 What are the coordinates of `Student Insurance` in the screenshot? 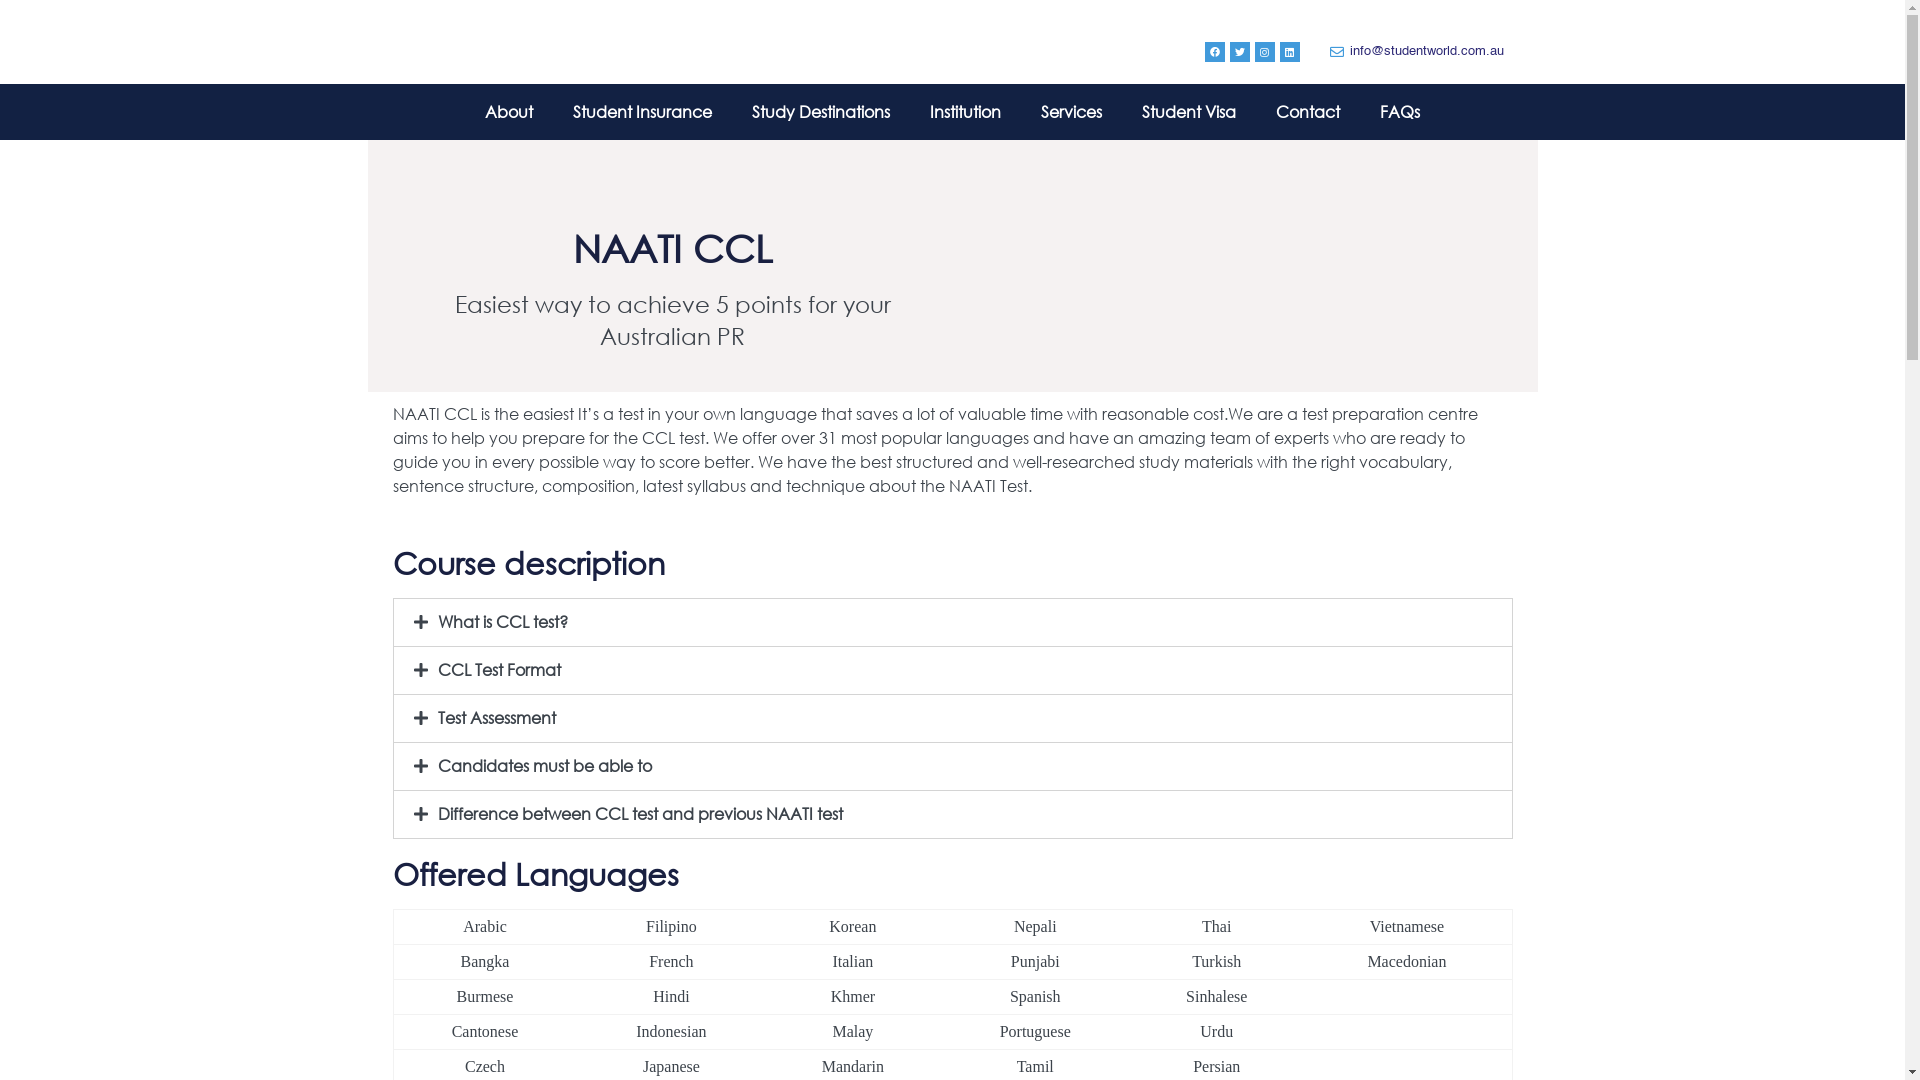 It's located at (642, 112).